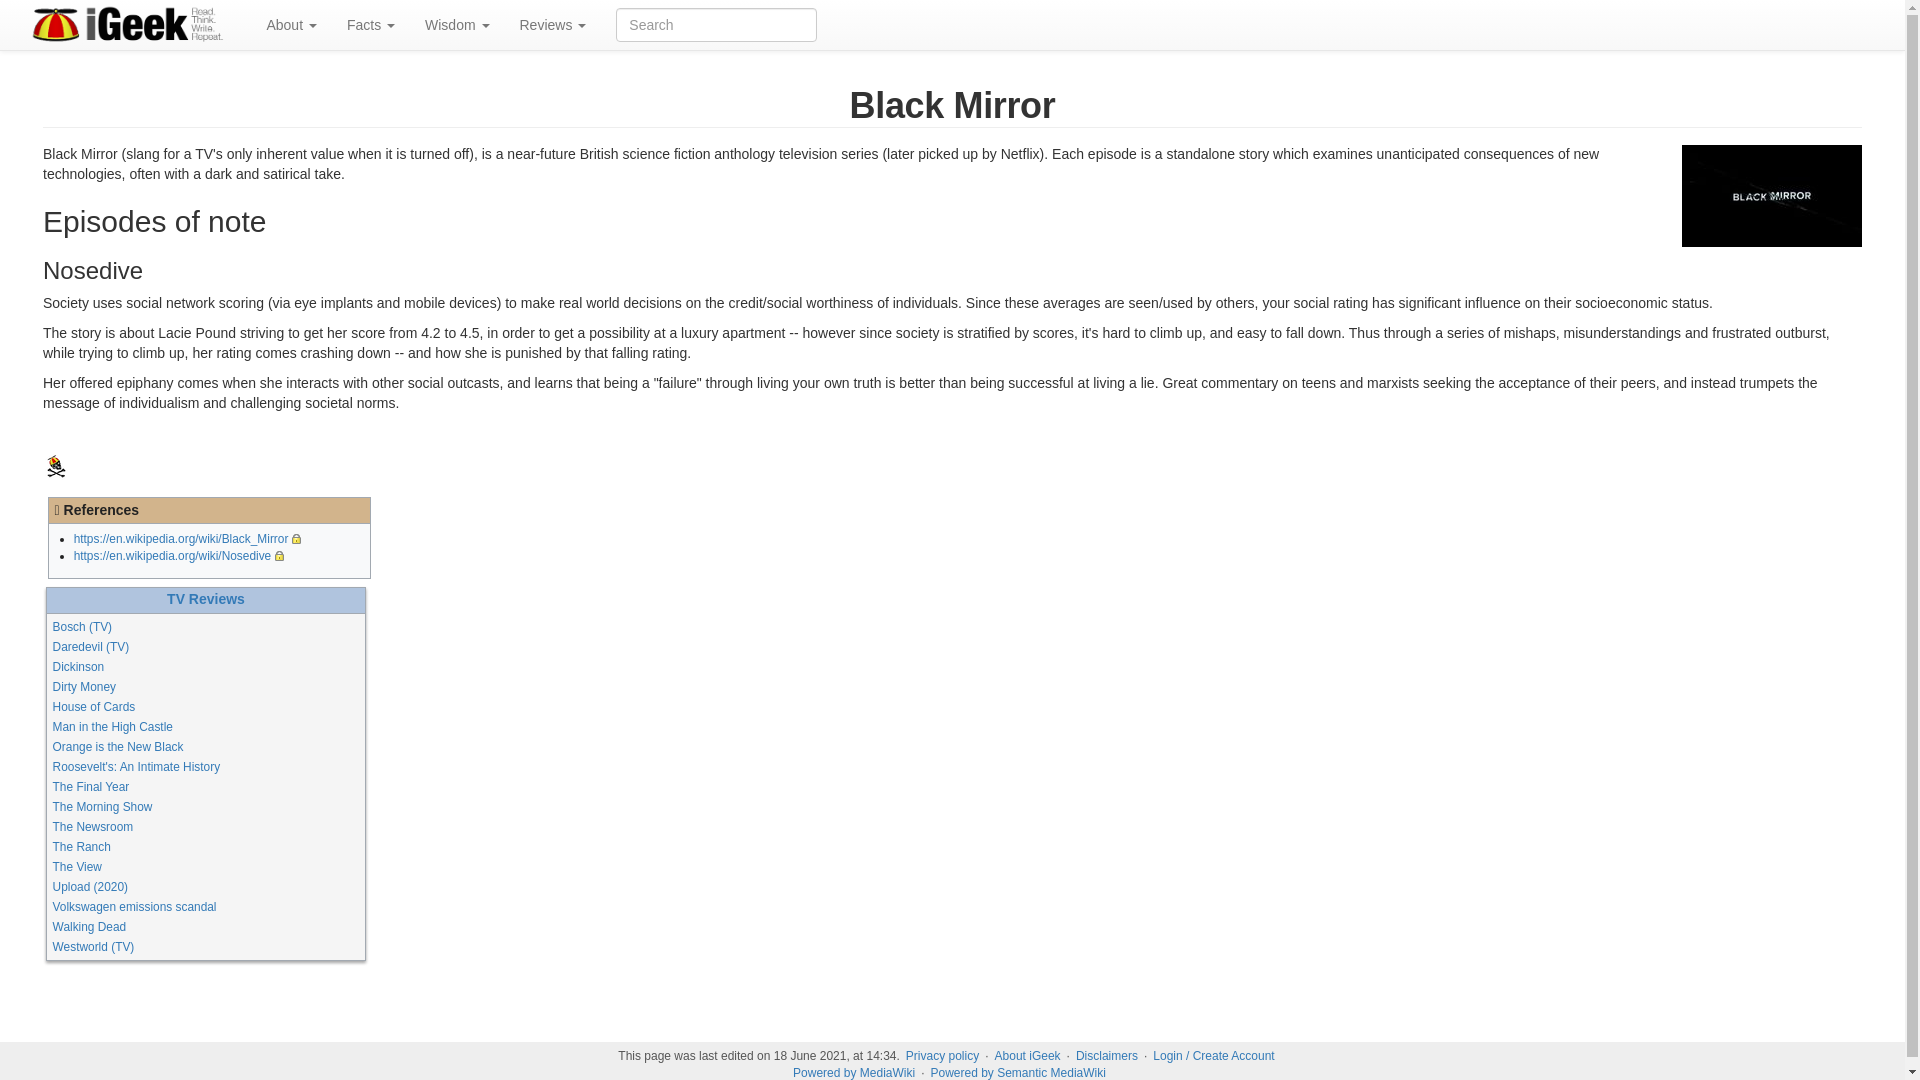  I want to click on The Final Year, so click(92, 786).